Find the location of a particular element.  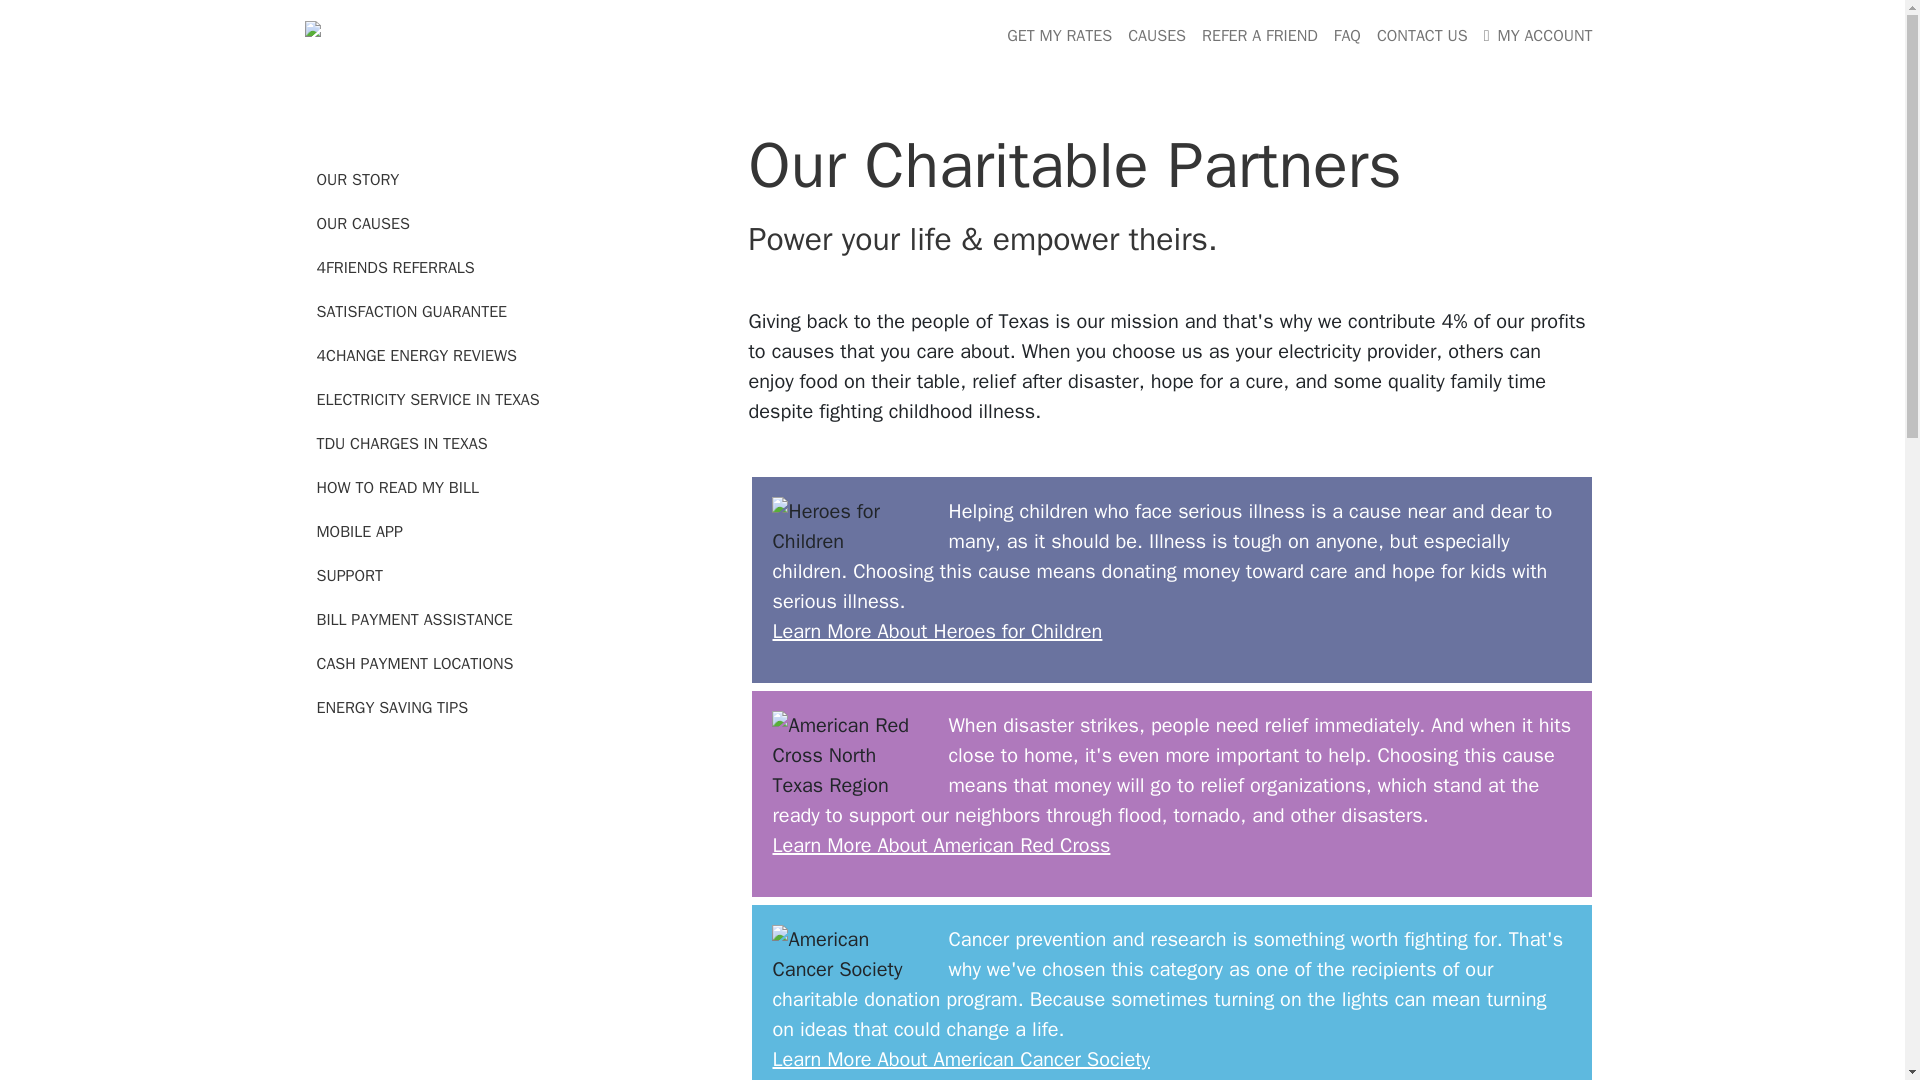

How to Read My Bill is located at coordinates (397, 488).